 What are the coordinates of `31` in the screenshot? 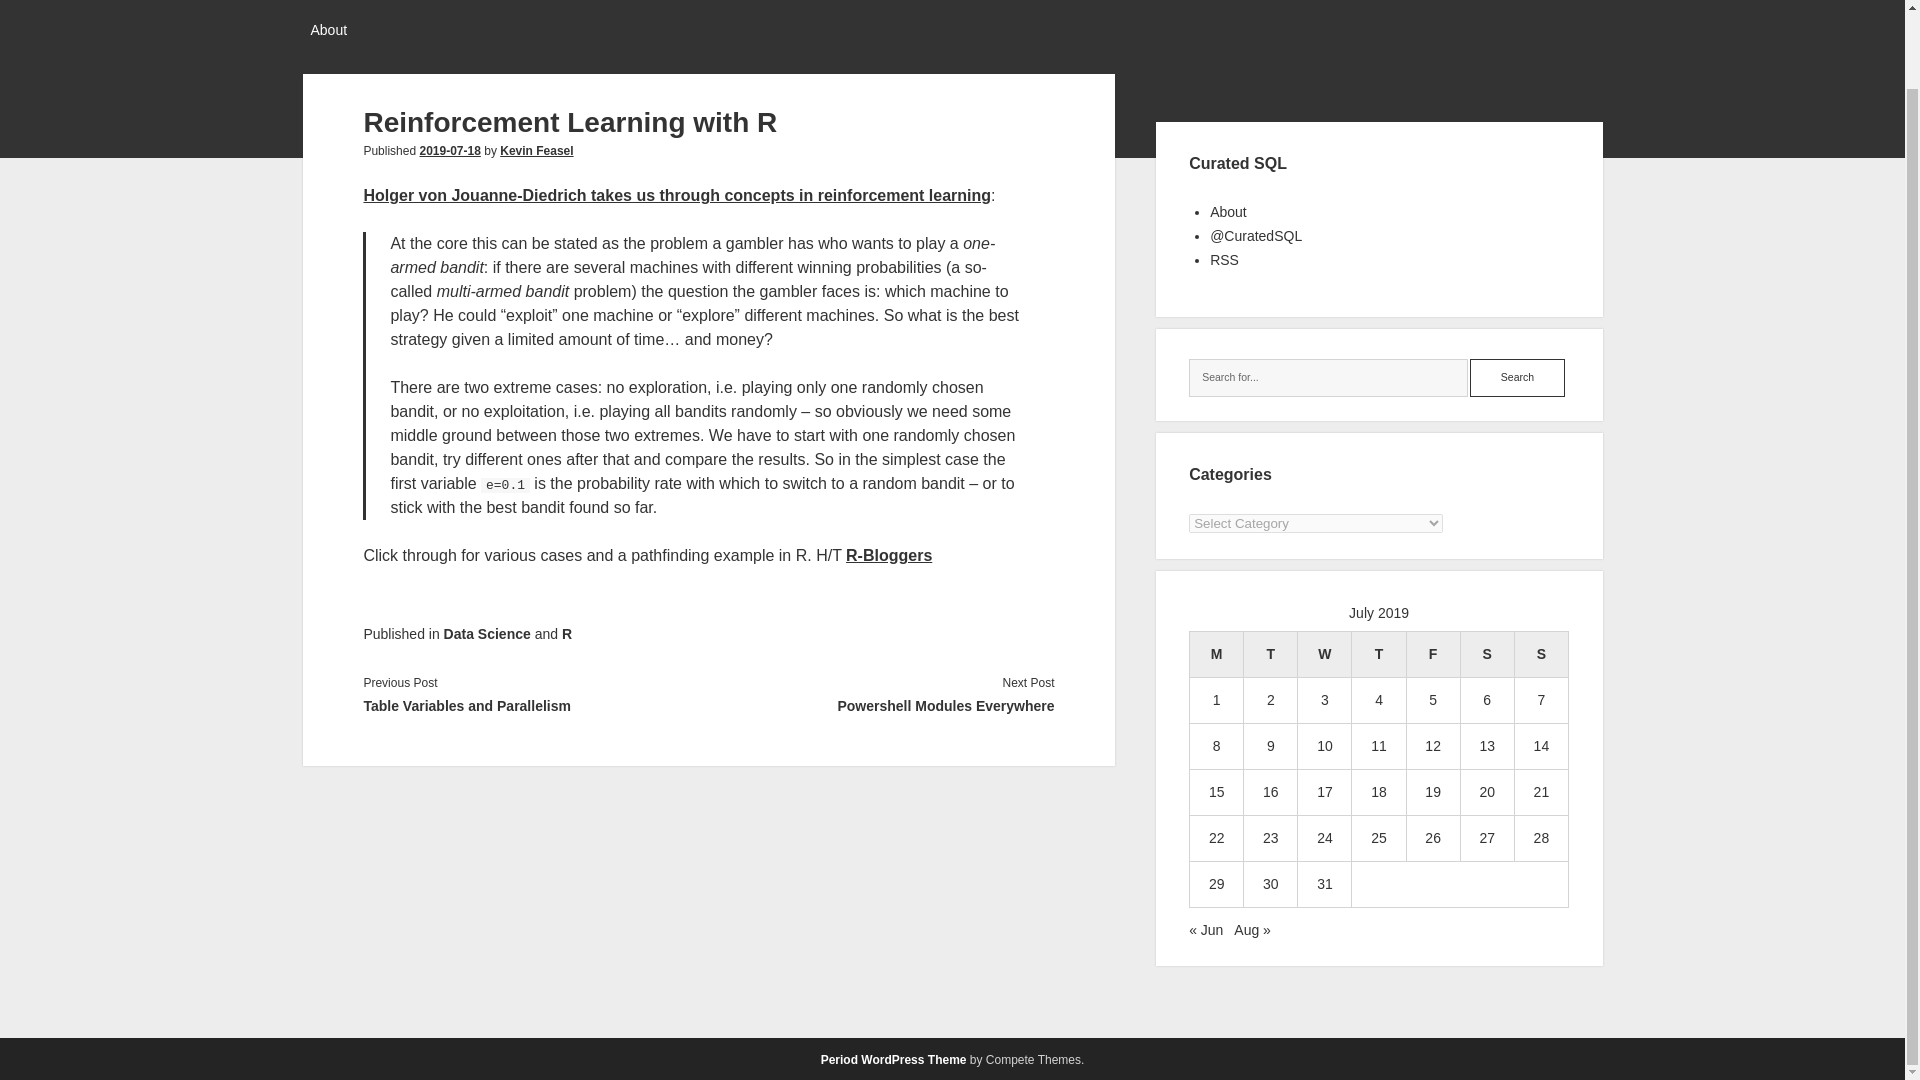 It's located at (1324, 884).